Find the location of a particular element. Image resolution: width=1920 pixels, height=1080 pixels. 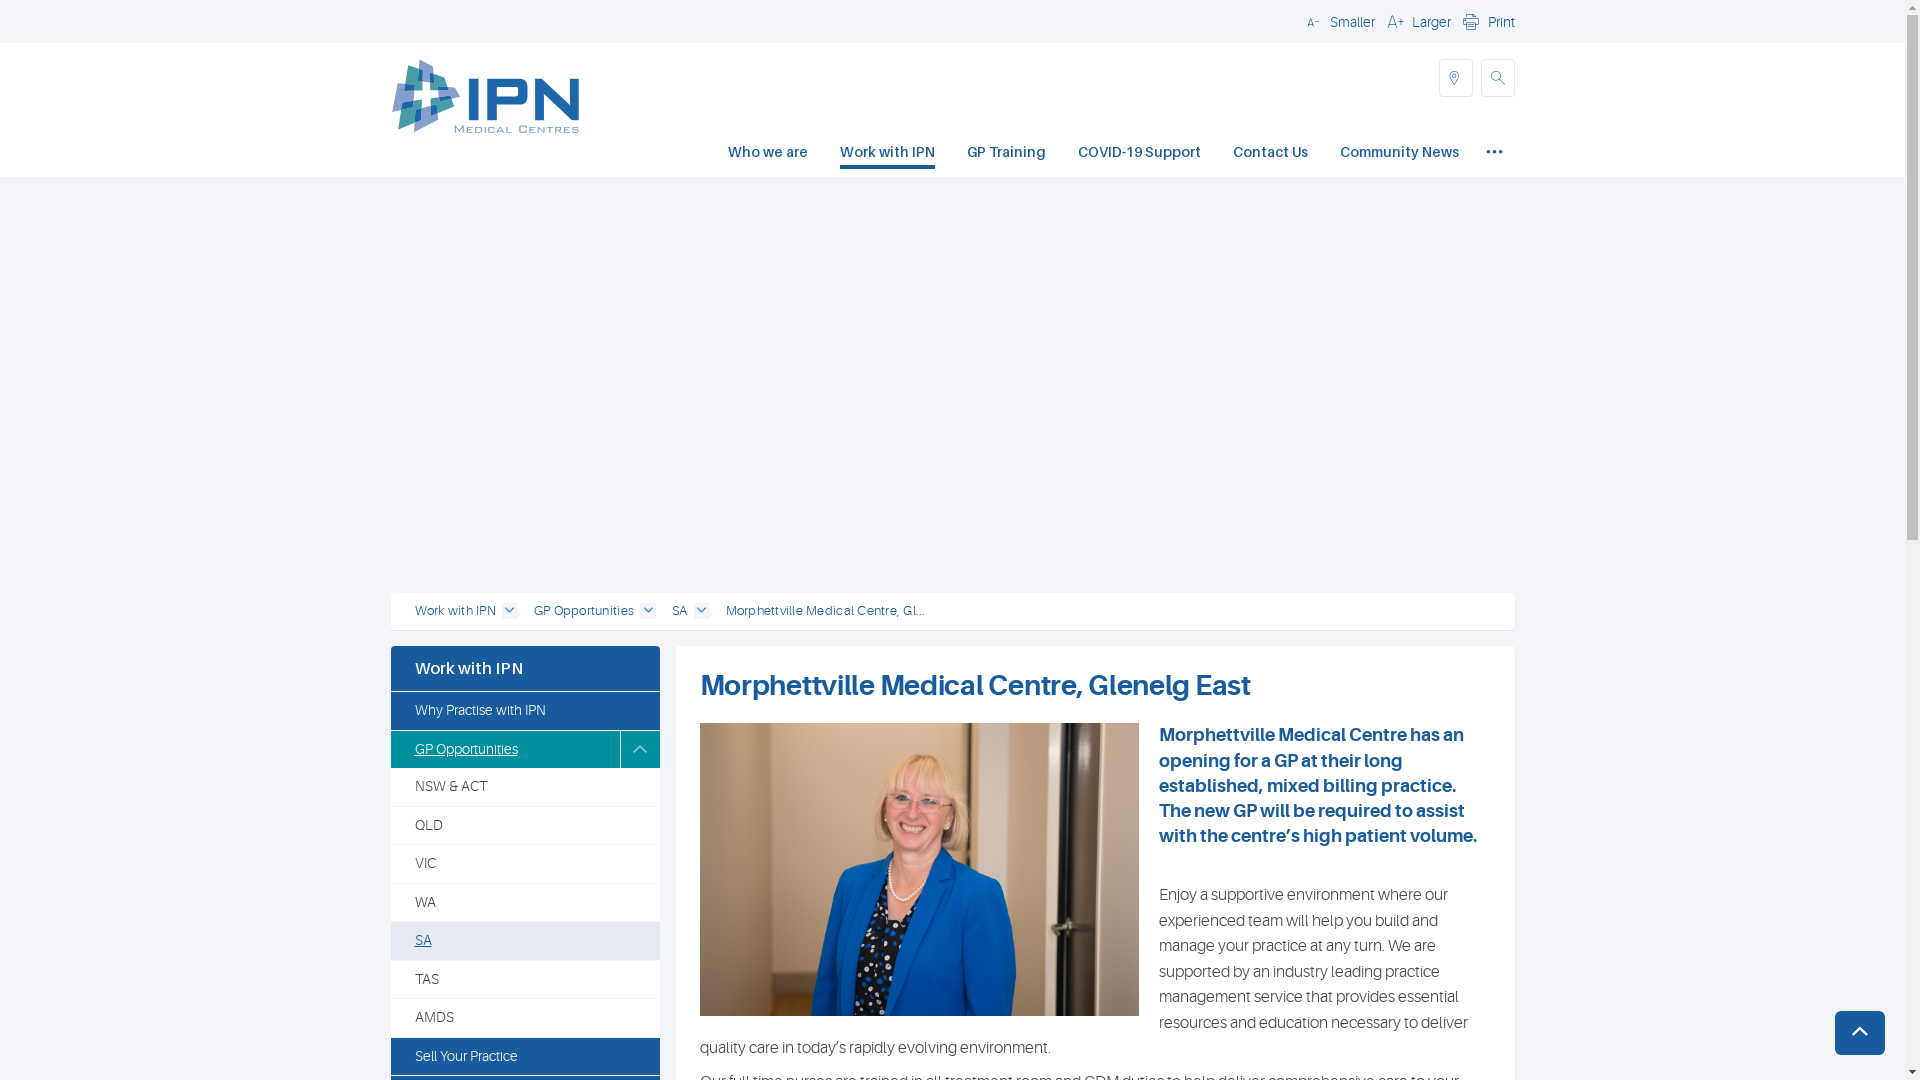

GP Training is located at coordinates (1006, 154).